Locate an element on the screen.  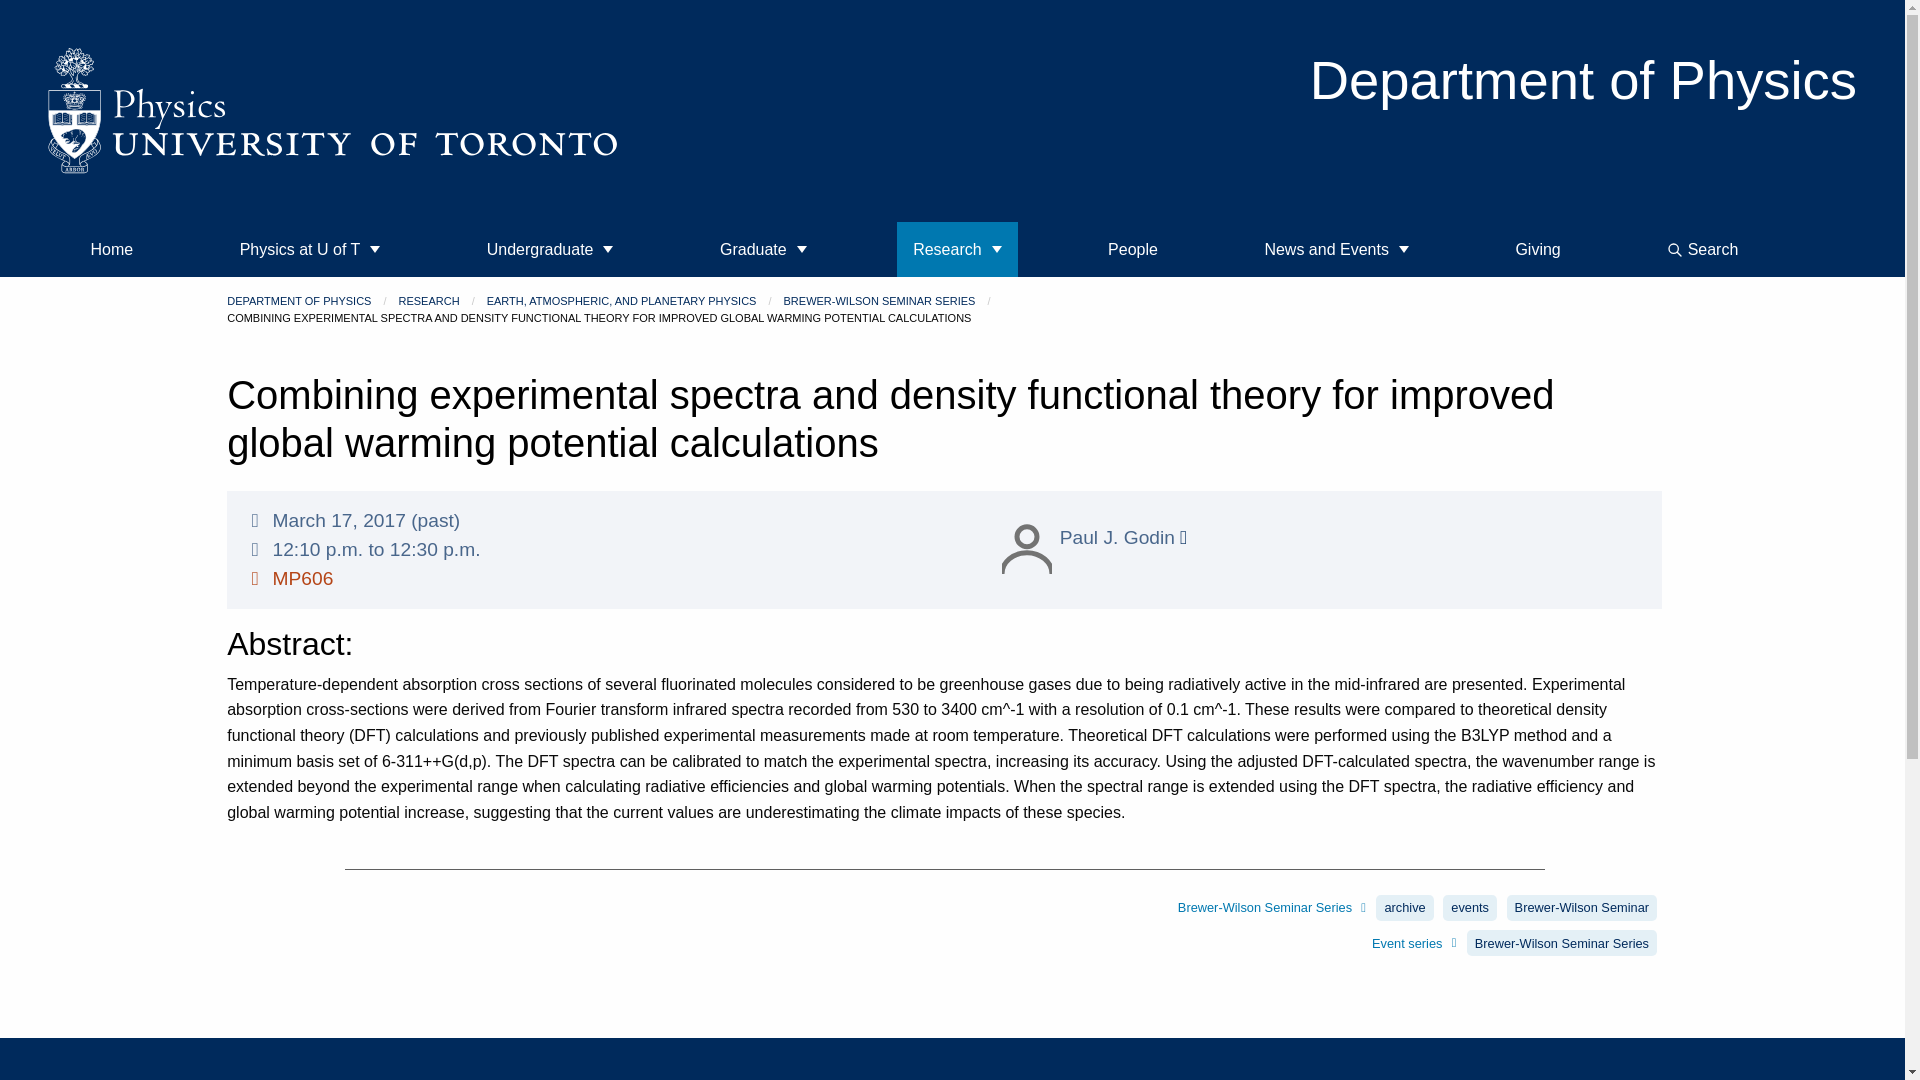
Undergraduate is located at coordinates (550, 249).